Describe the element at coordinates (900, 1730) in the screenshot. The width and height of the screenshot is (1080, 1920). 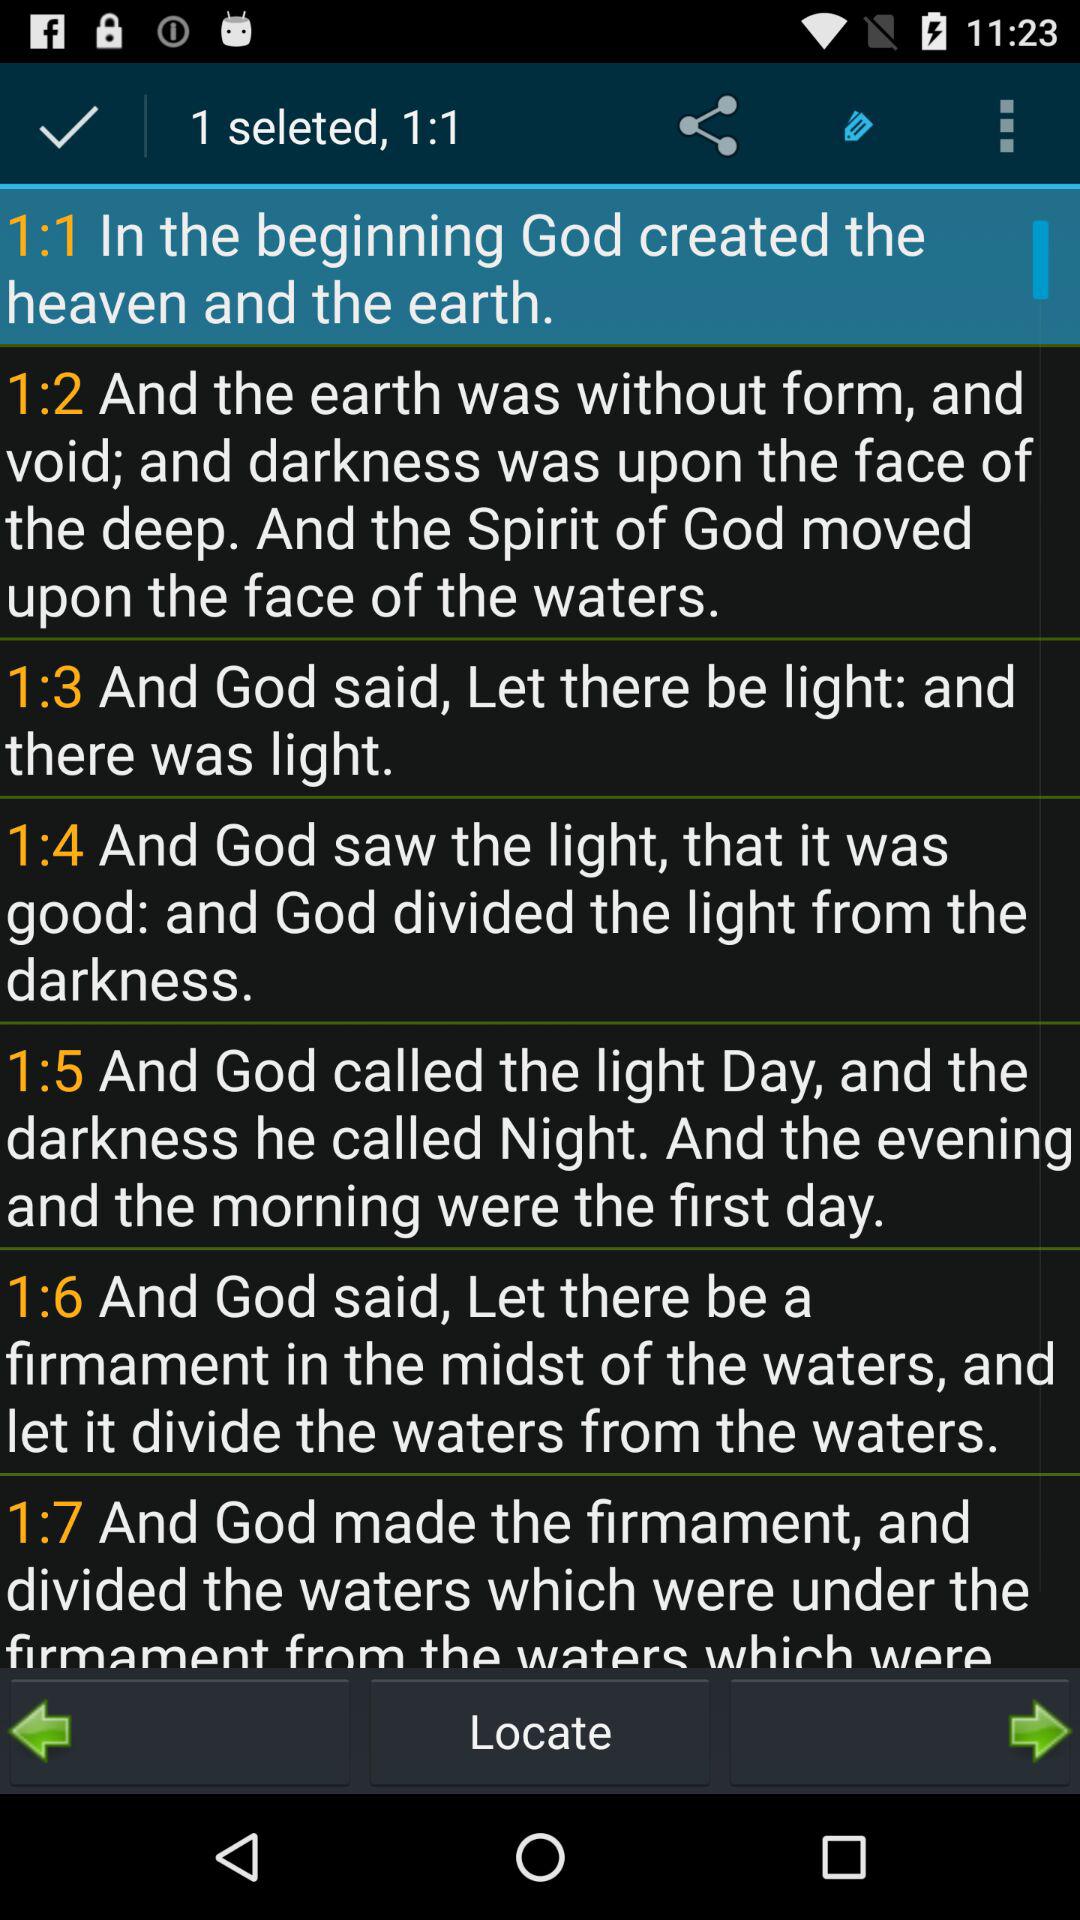
I see `turn off button to the right of locate item` at that location.